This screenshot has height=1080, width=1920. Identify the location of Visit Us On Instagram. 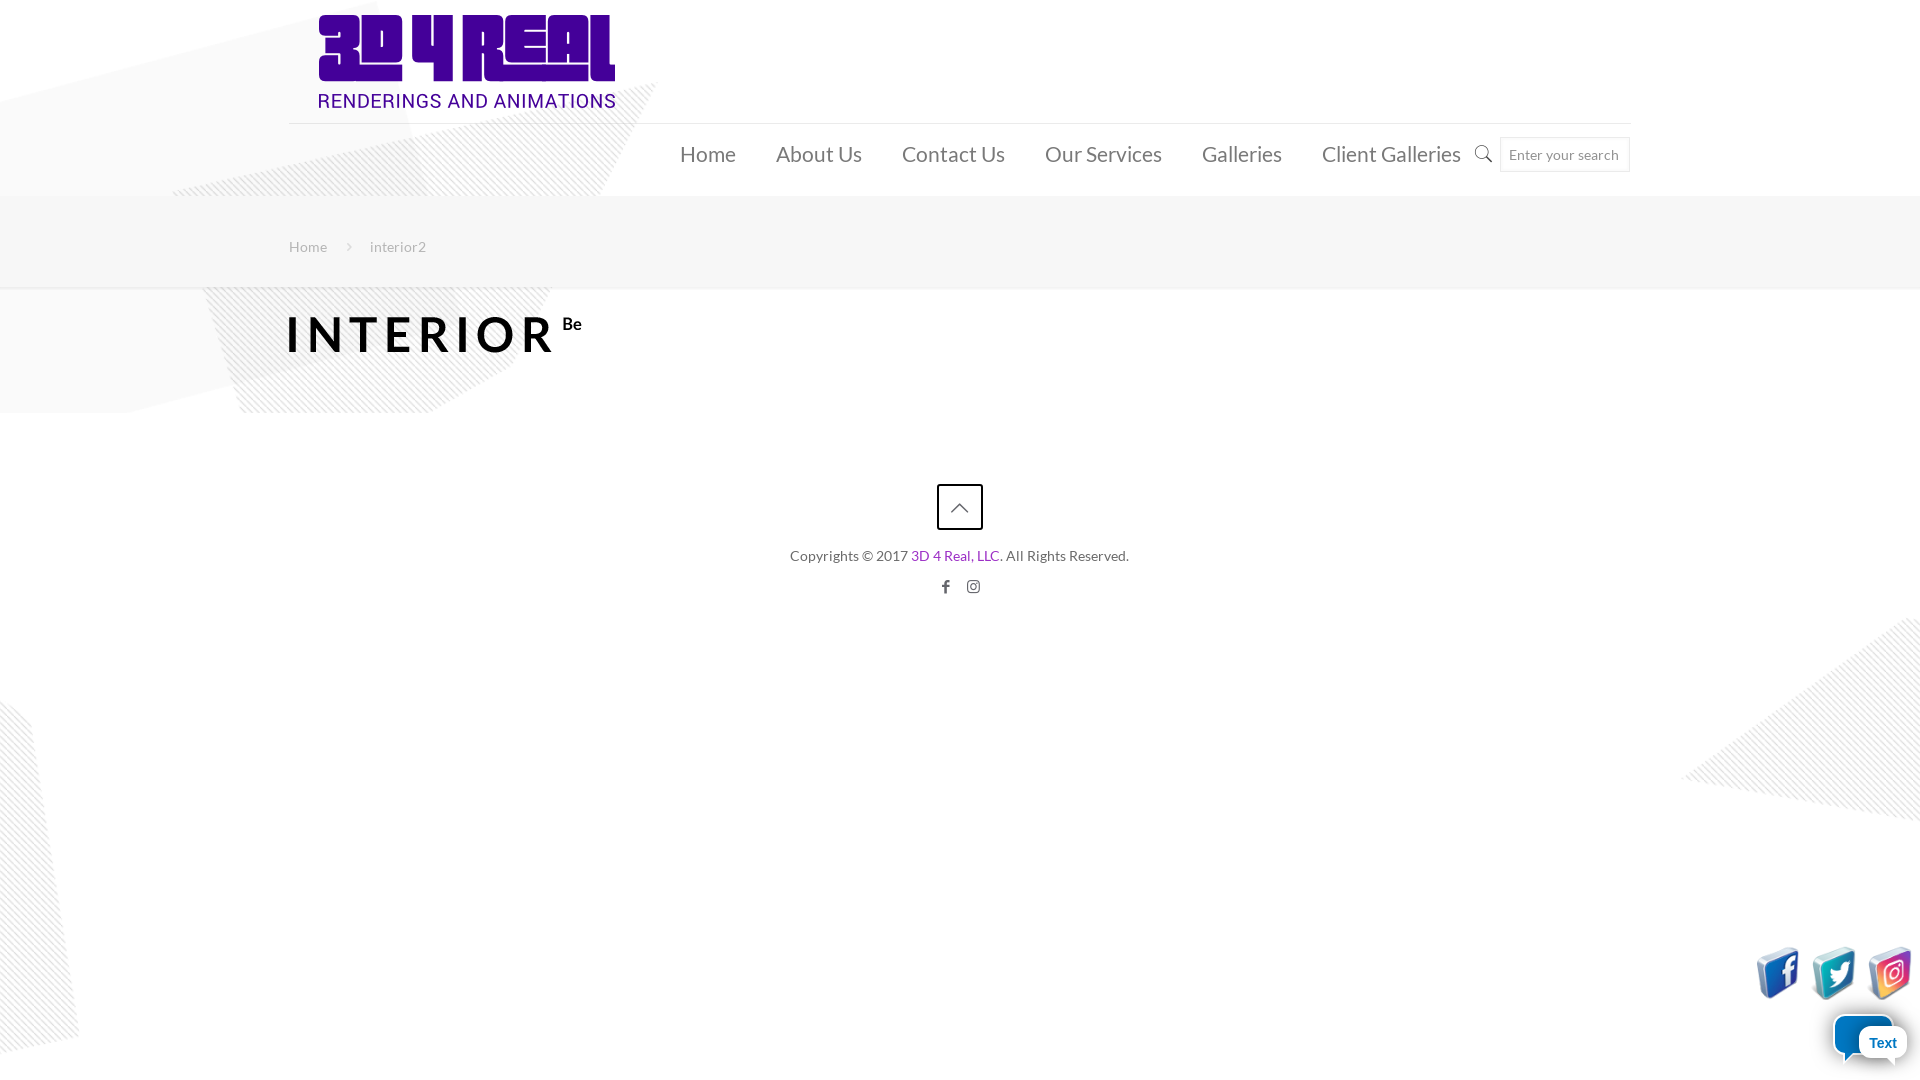
(1890, 994).